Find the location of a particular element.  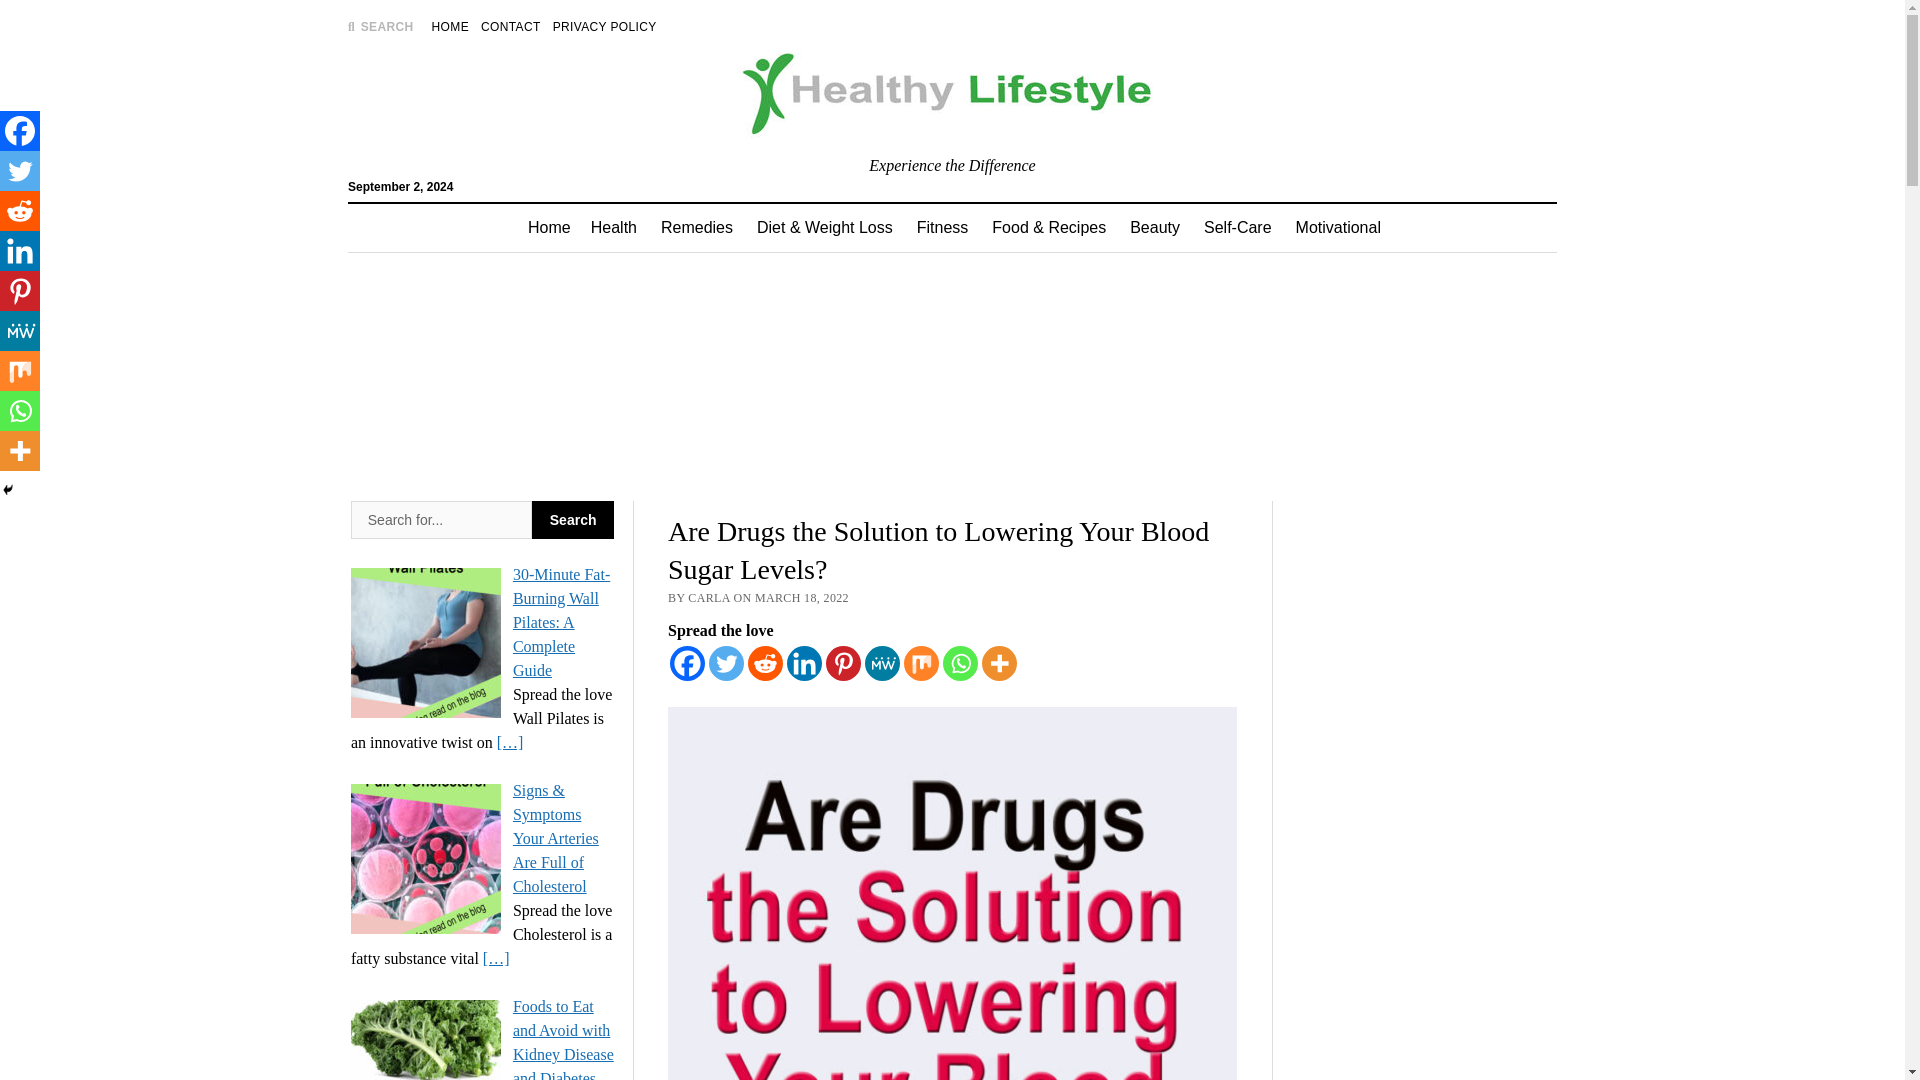

SEARCH is located at coordinates (380, 26).